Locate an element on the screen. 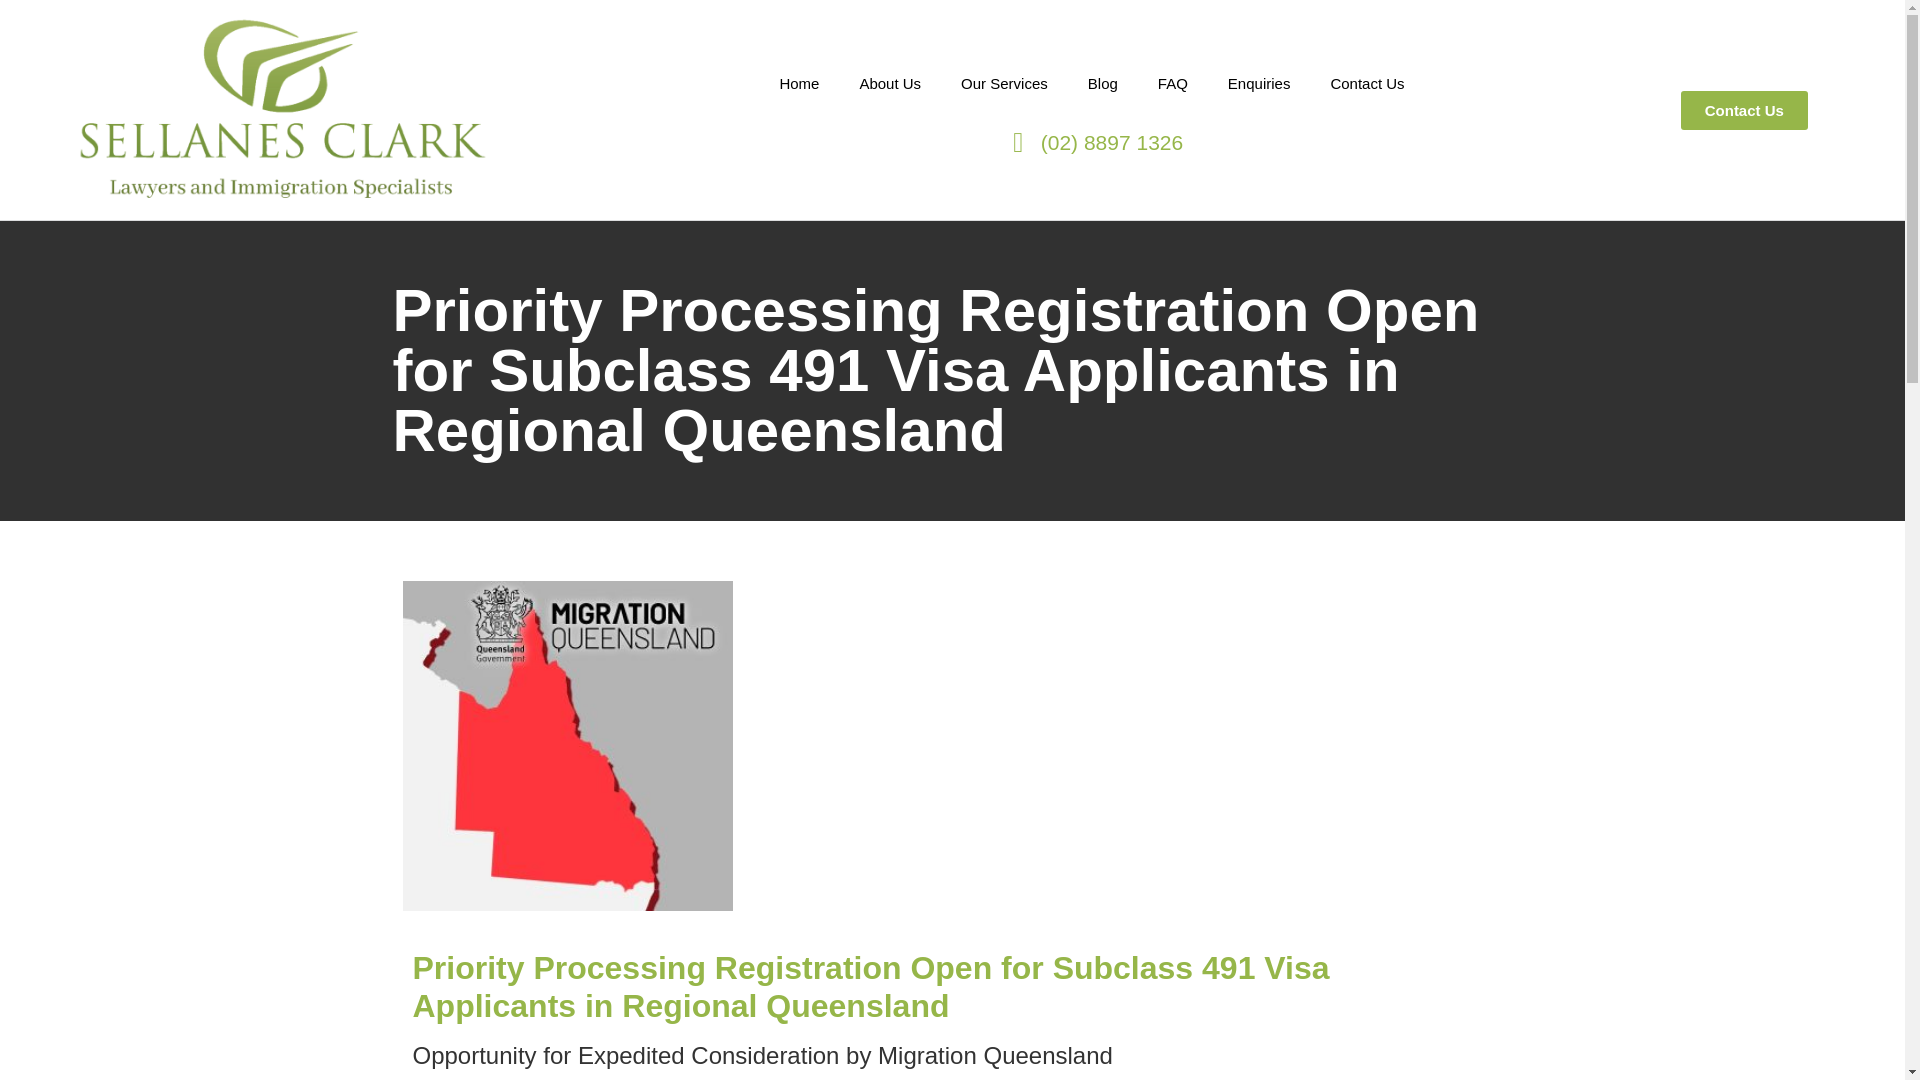 The width and height of the screenshot is (1920, 1080). Blog is located at coordinates (1102, 83).